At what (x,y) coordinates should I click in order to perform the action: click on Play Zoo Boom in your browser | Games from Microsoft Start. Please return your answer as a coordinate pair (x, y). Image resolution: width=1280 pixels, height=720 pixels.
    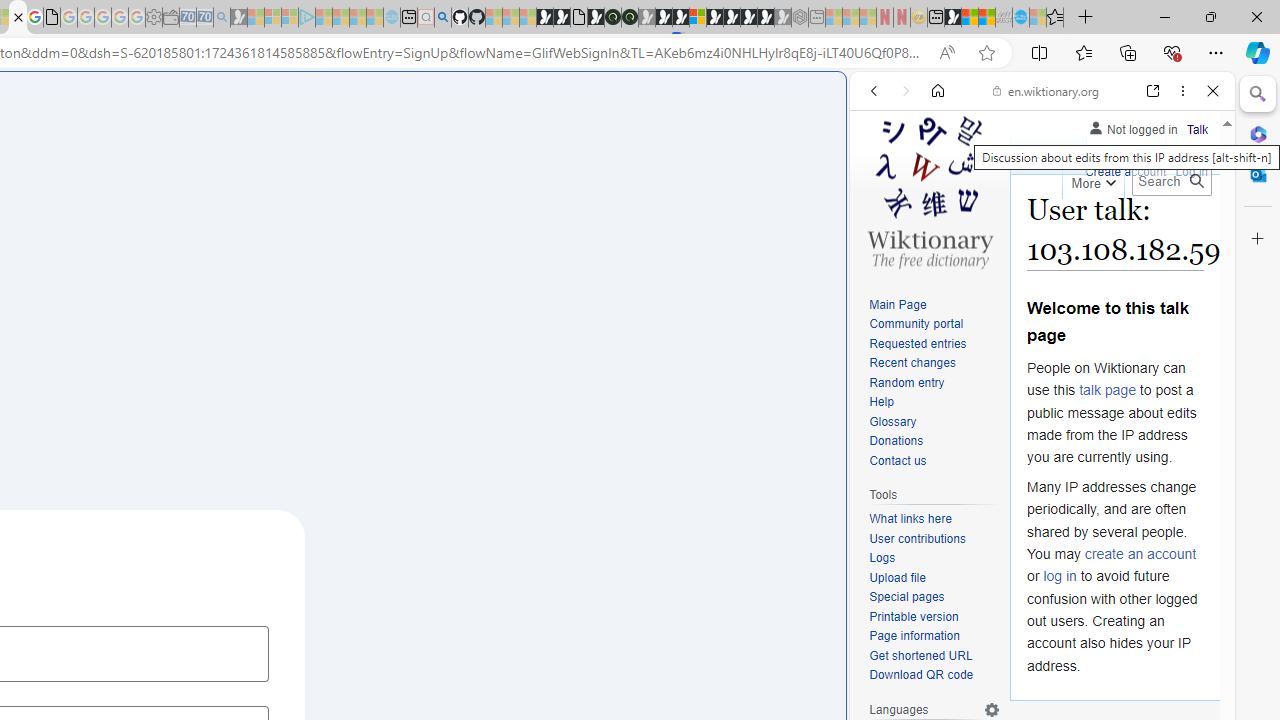
    Looking at the image, I should click on (562, 18).